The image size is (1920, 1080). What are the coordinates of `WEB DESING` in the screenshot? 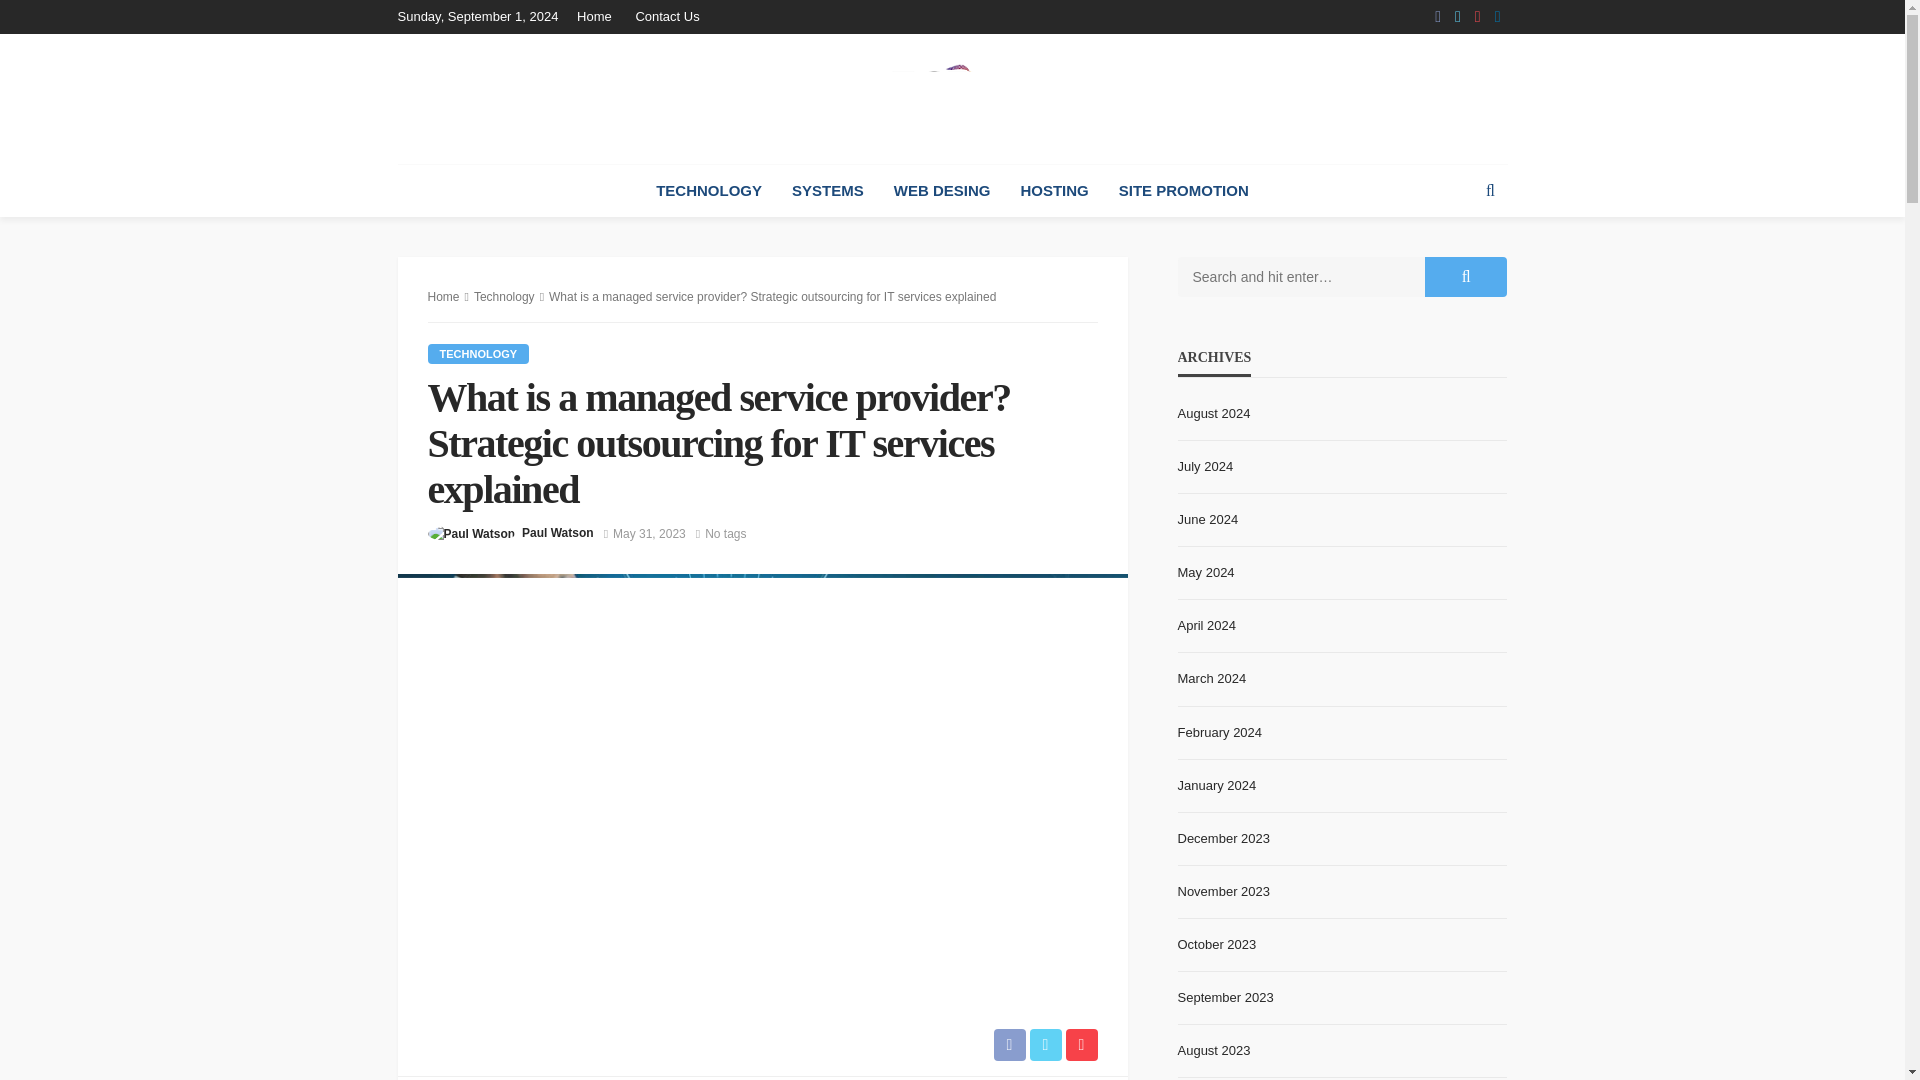 It's located at (942, 191).